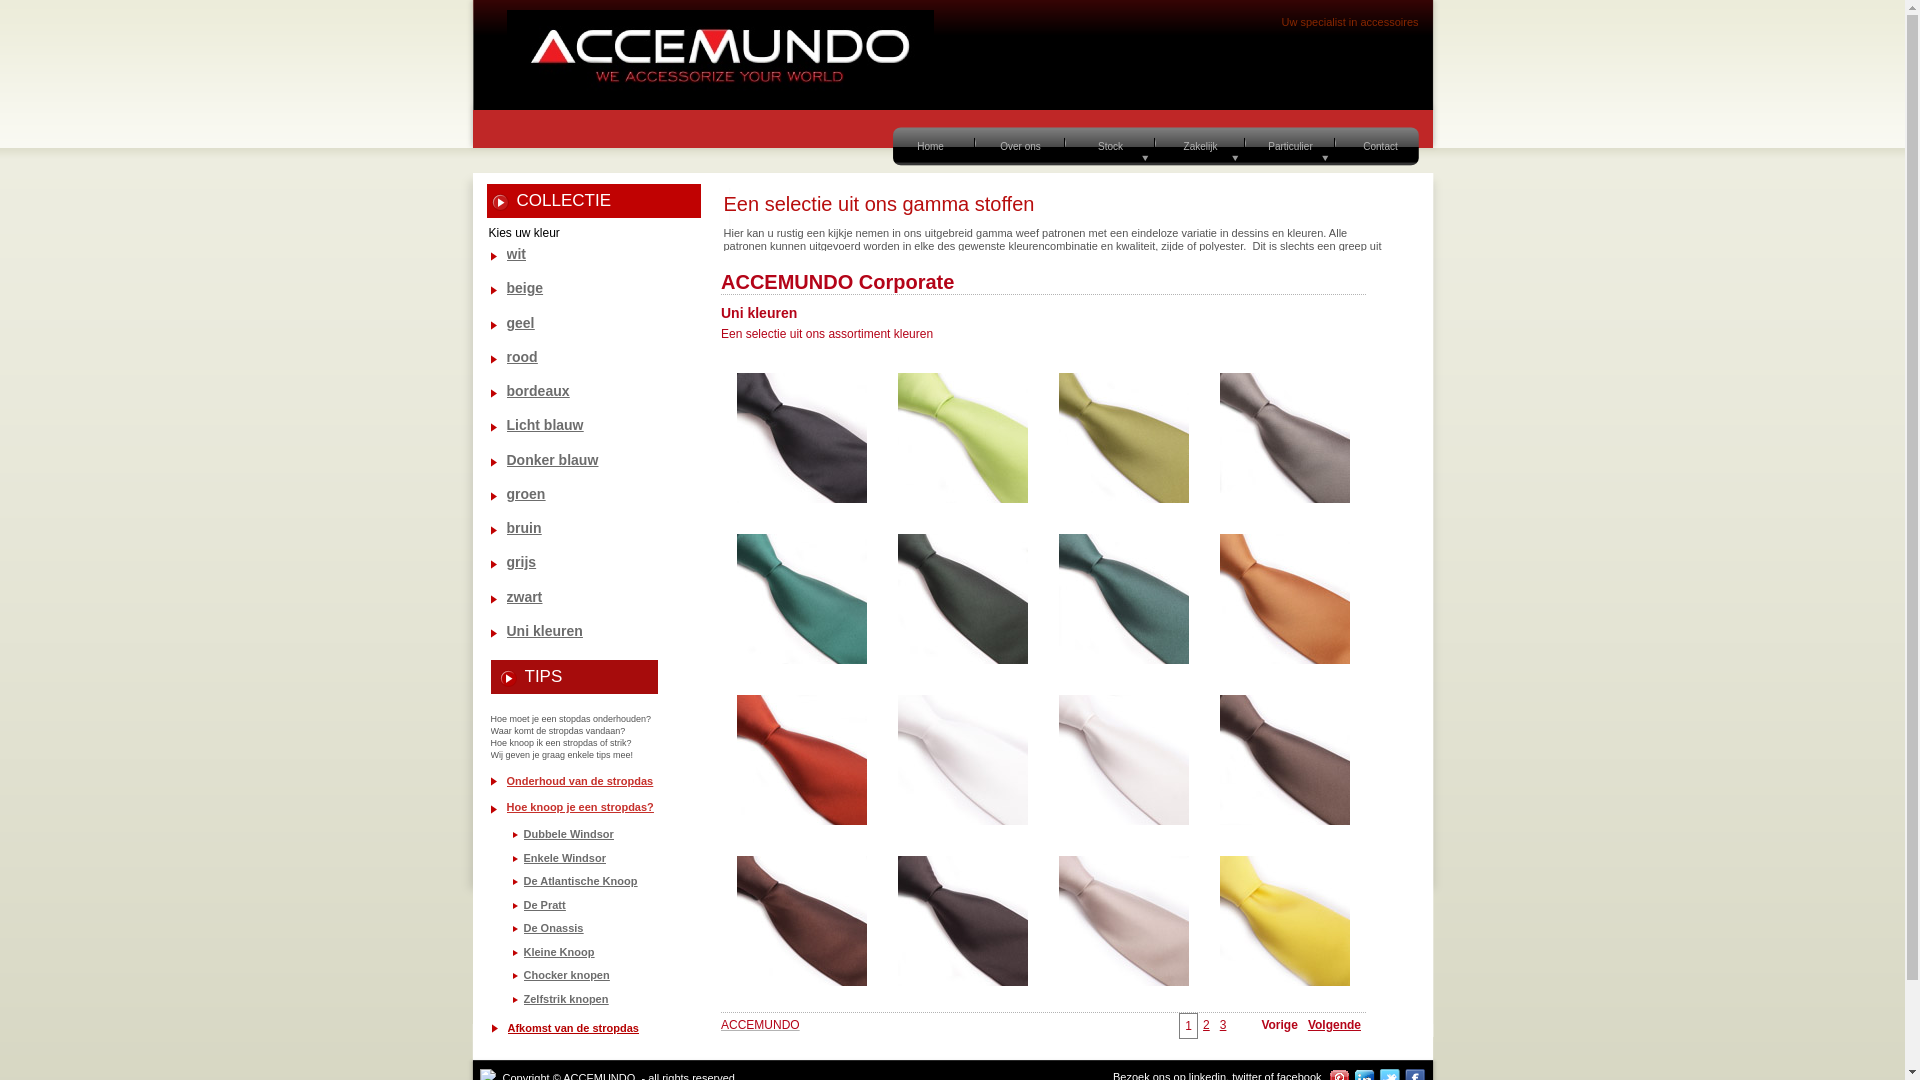  Describe the element at coordinates (552, 460) in the screenshot. I see `Donker blauw` at that location.